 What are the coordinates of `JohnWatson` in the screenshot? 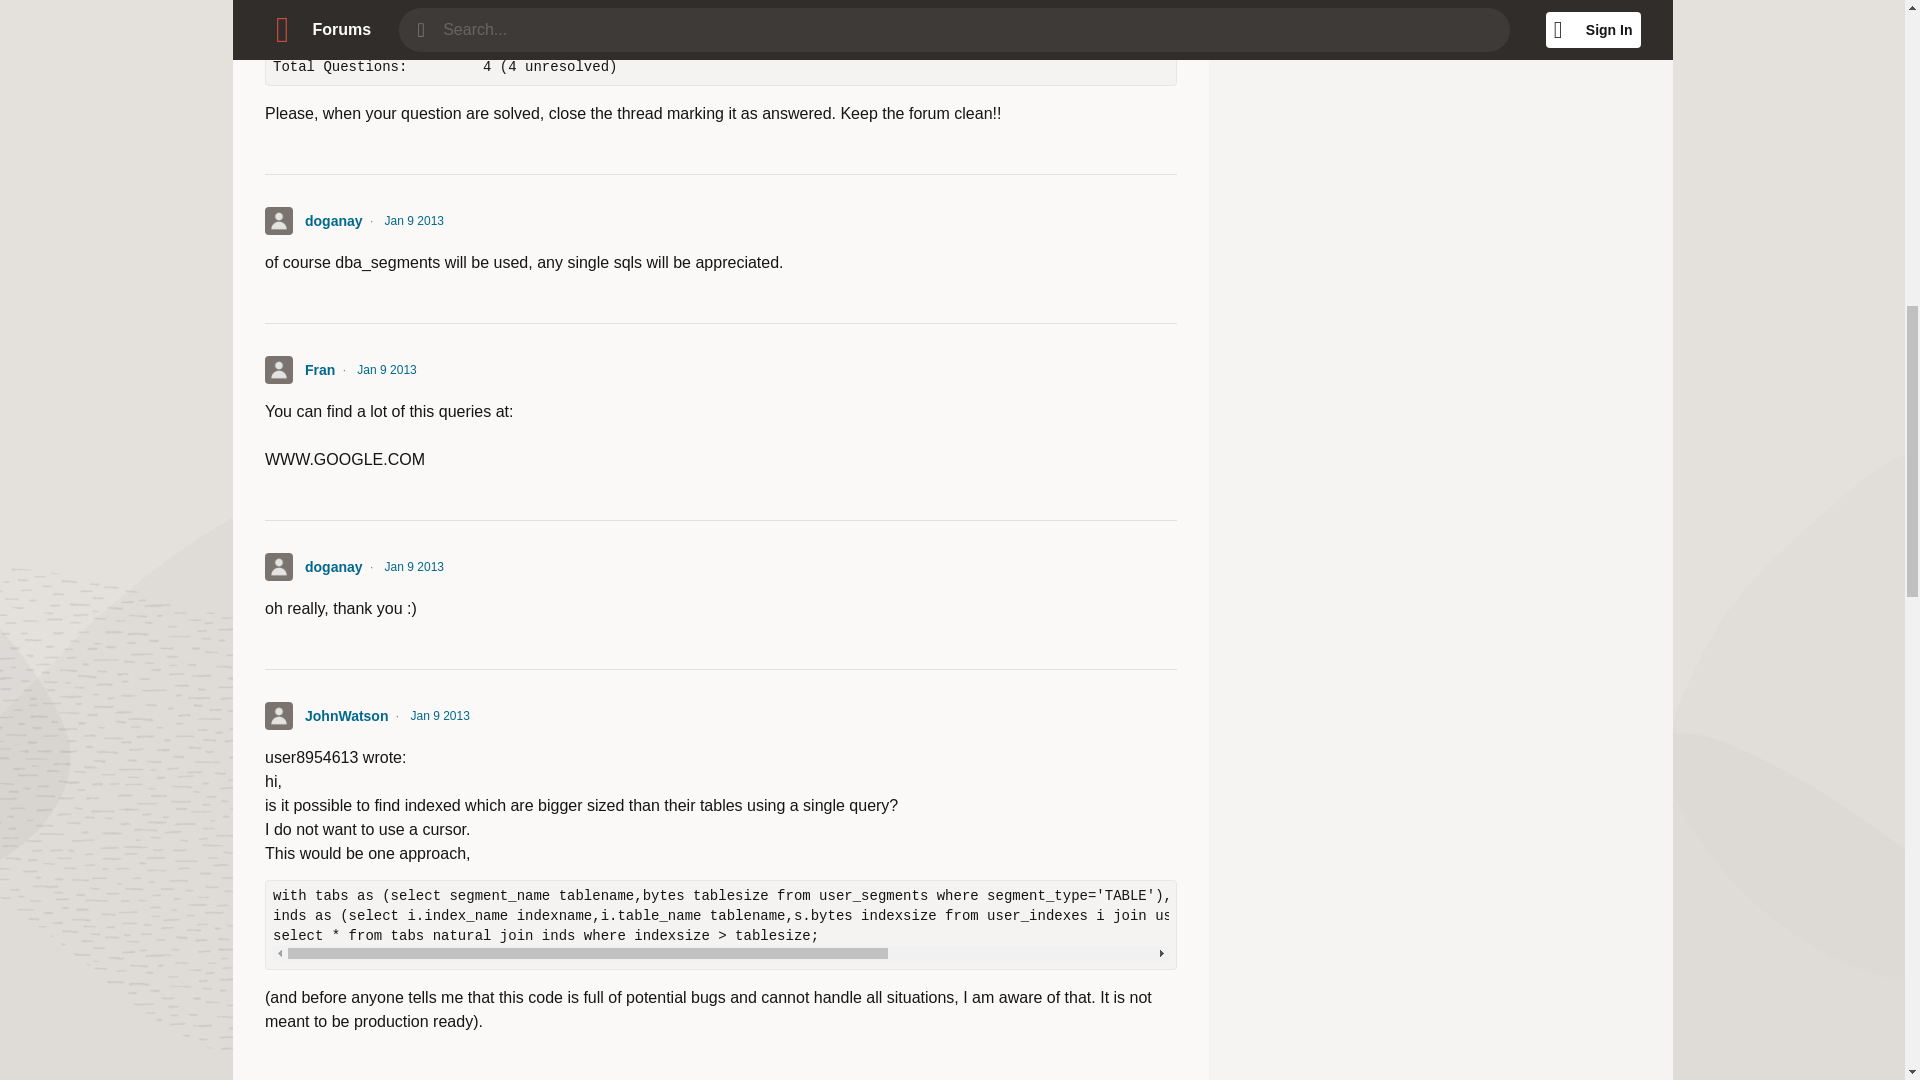 It's located at (345, 716).